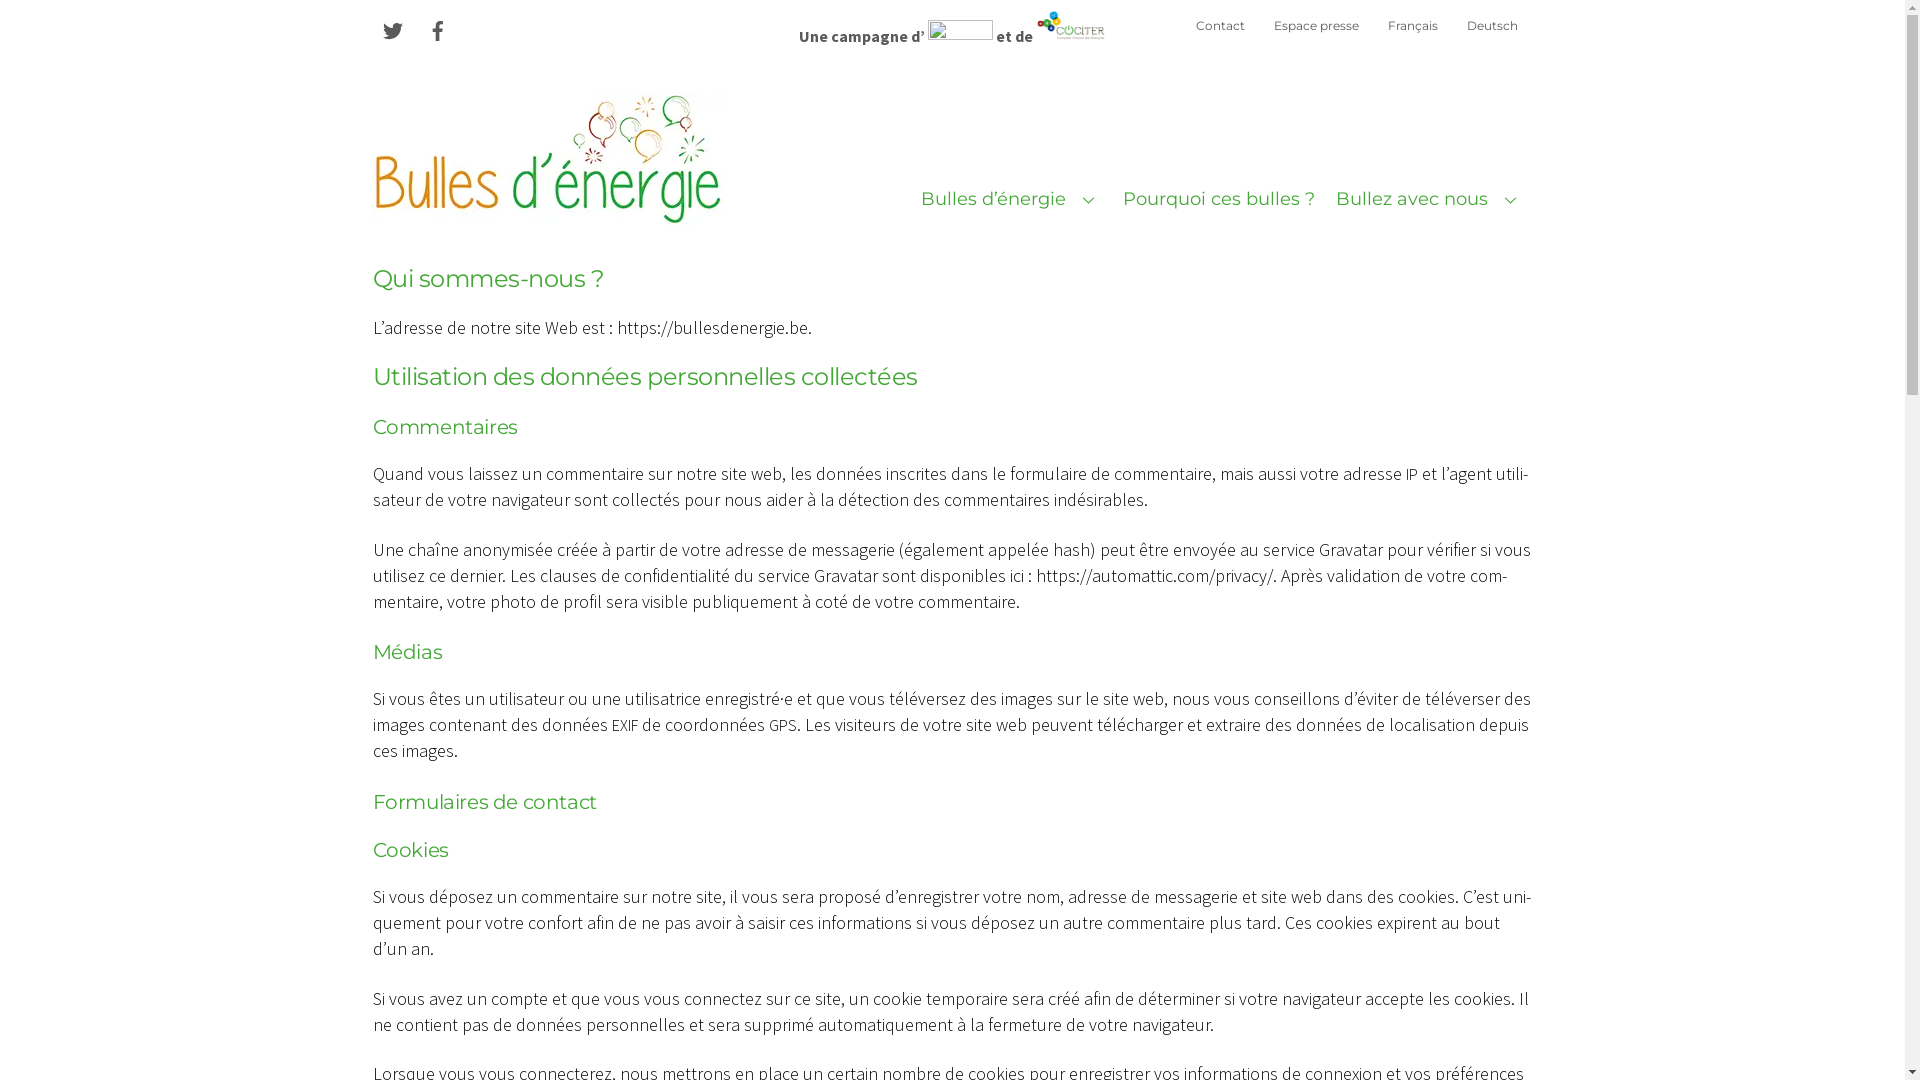  What do you see at coordinates (547, 215) in the screenshot?
I see `Bulles d'Energie` at bounding box center [547, 215].